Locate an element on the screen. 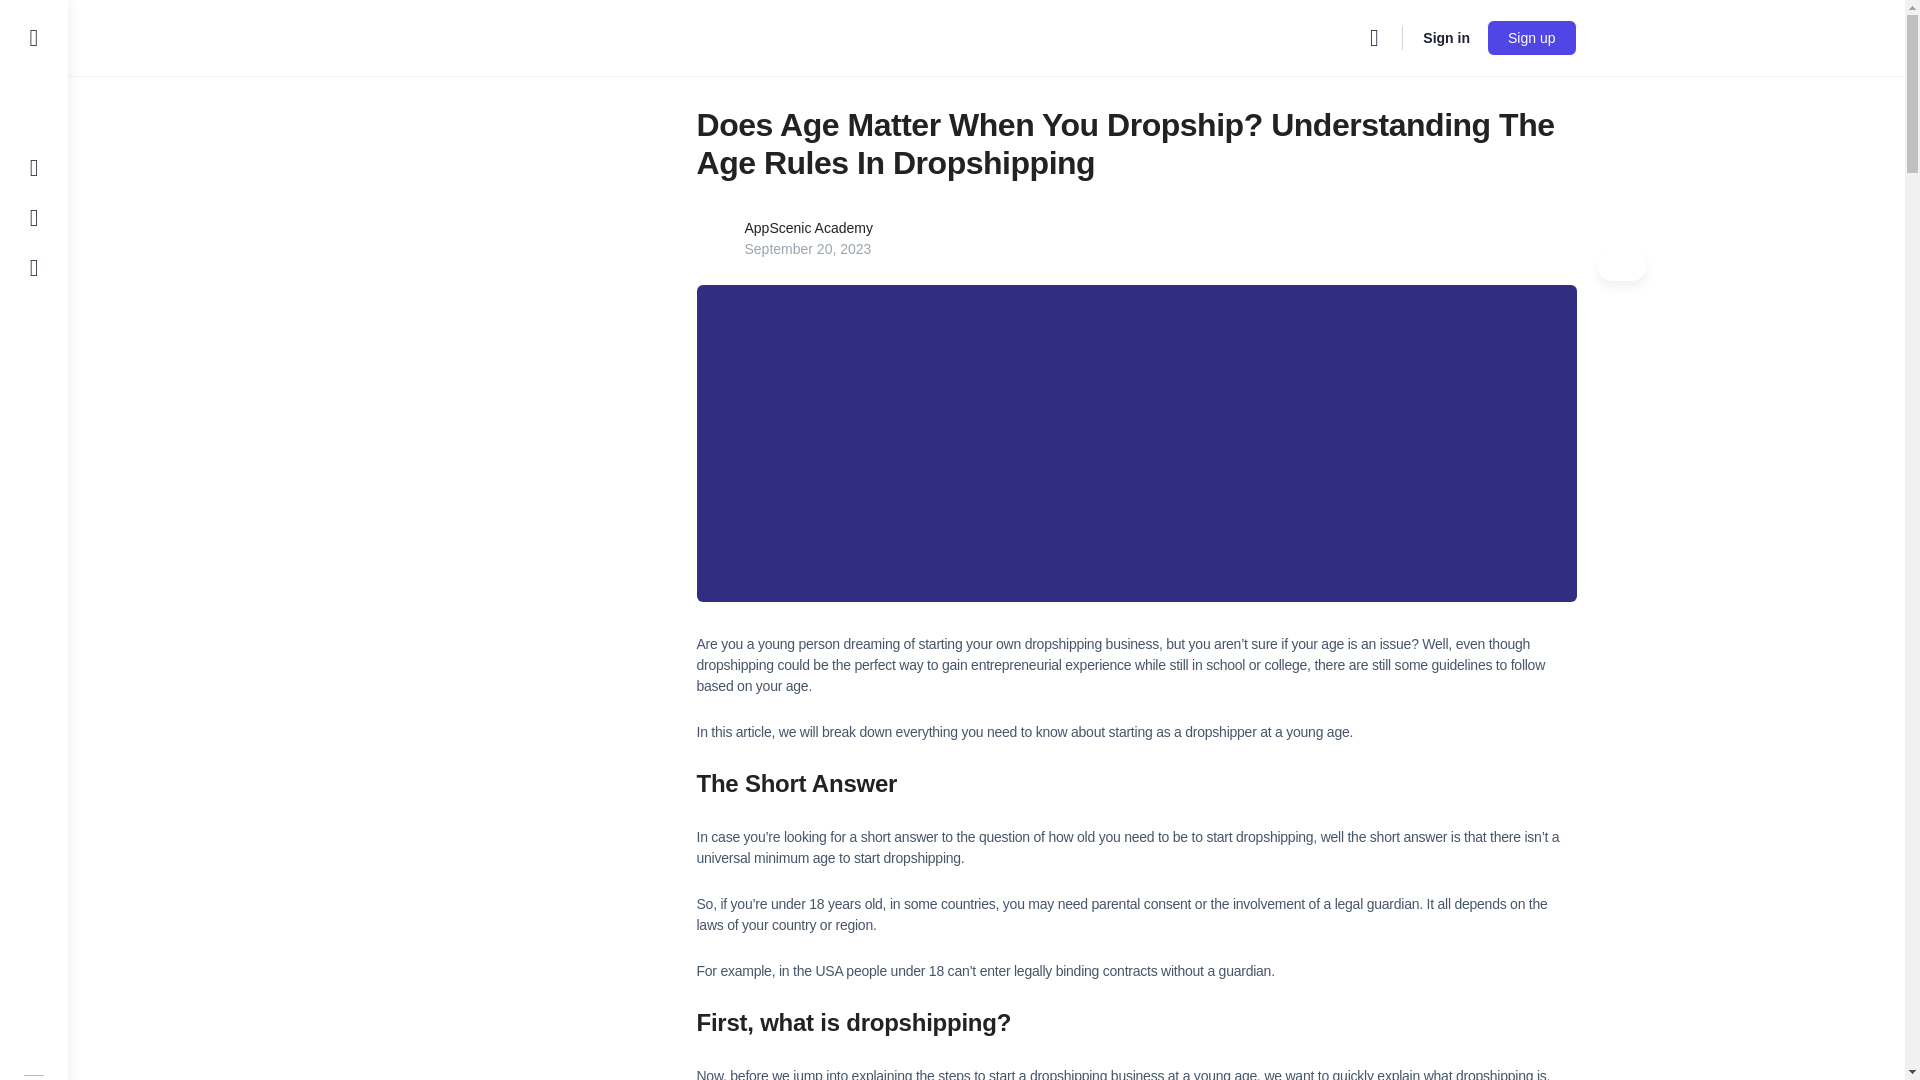  Sign up is located at coordinates (1531, 38).